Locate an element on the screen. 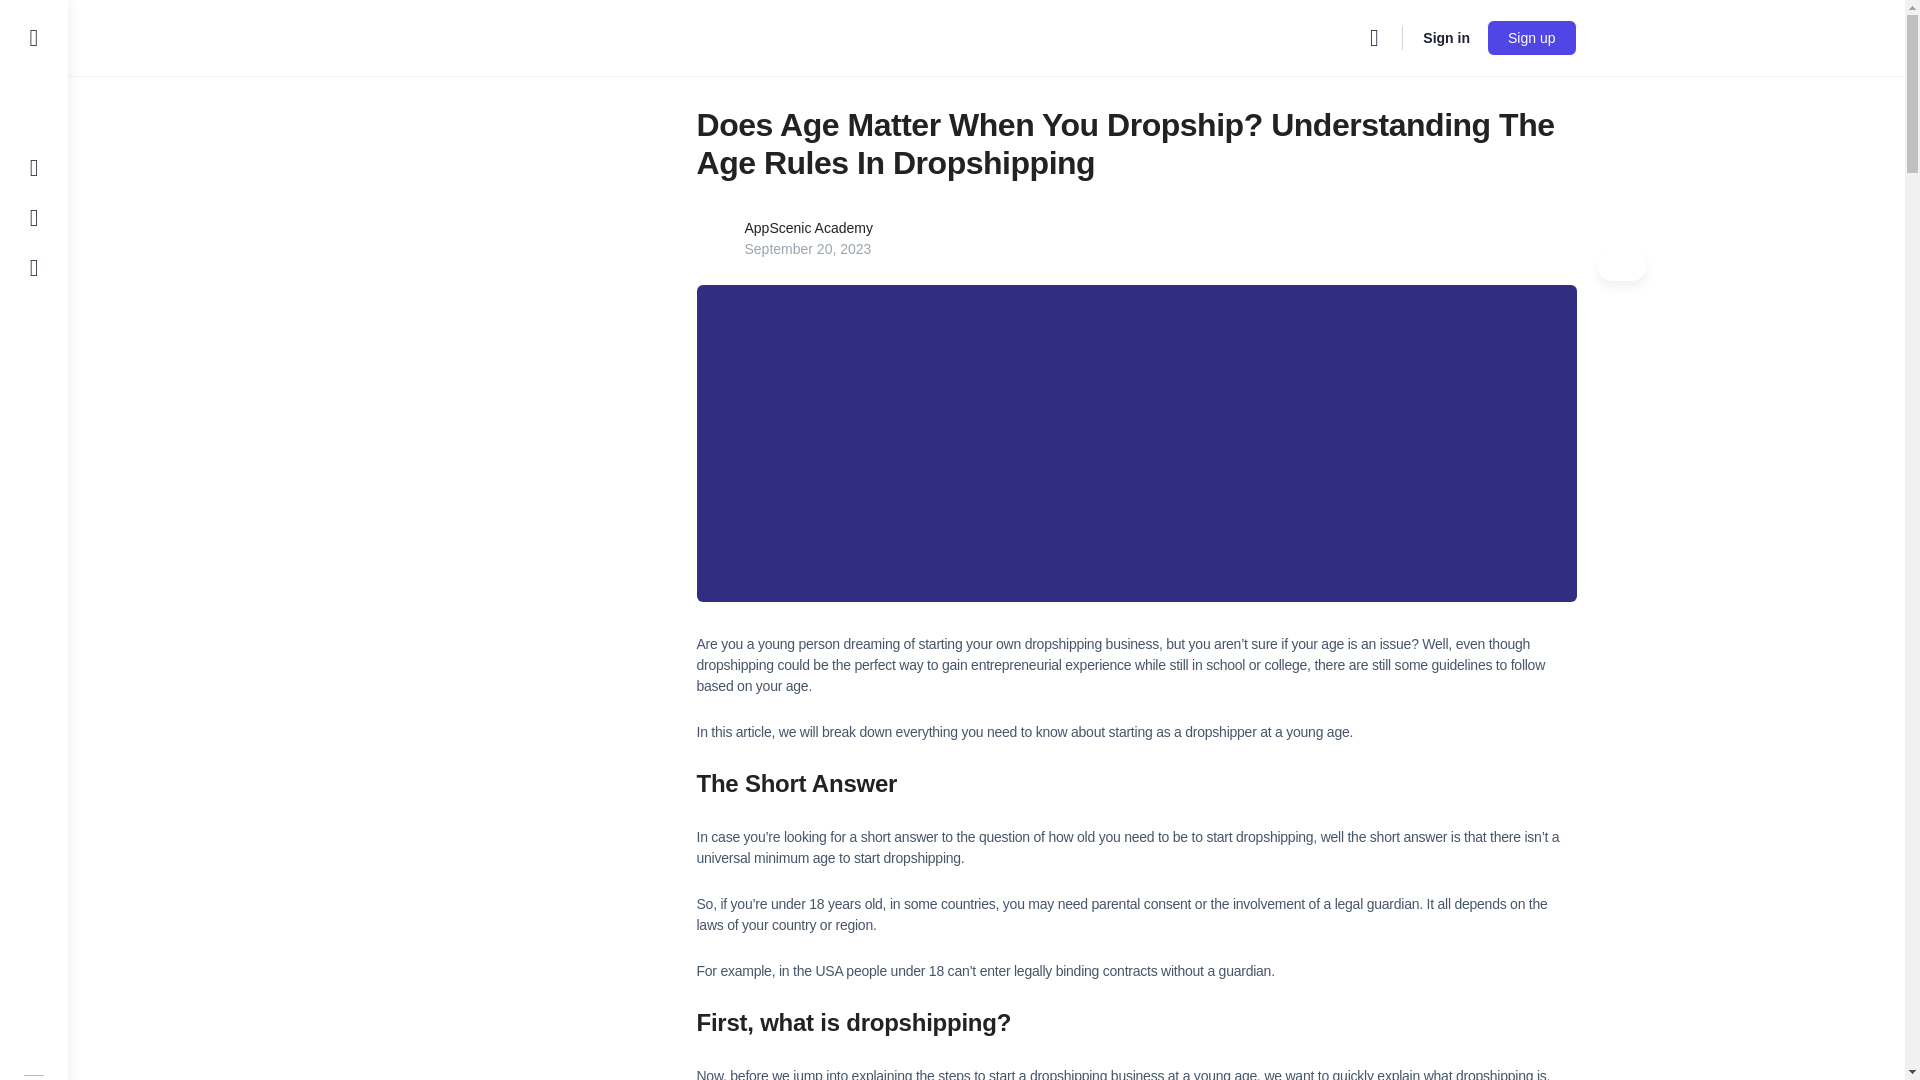  Sign up is located at coordinates (1531, 38).